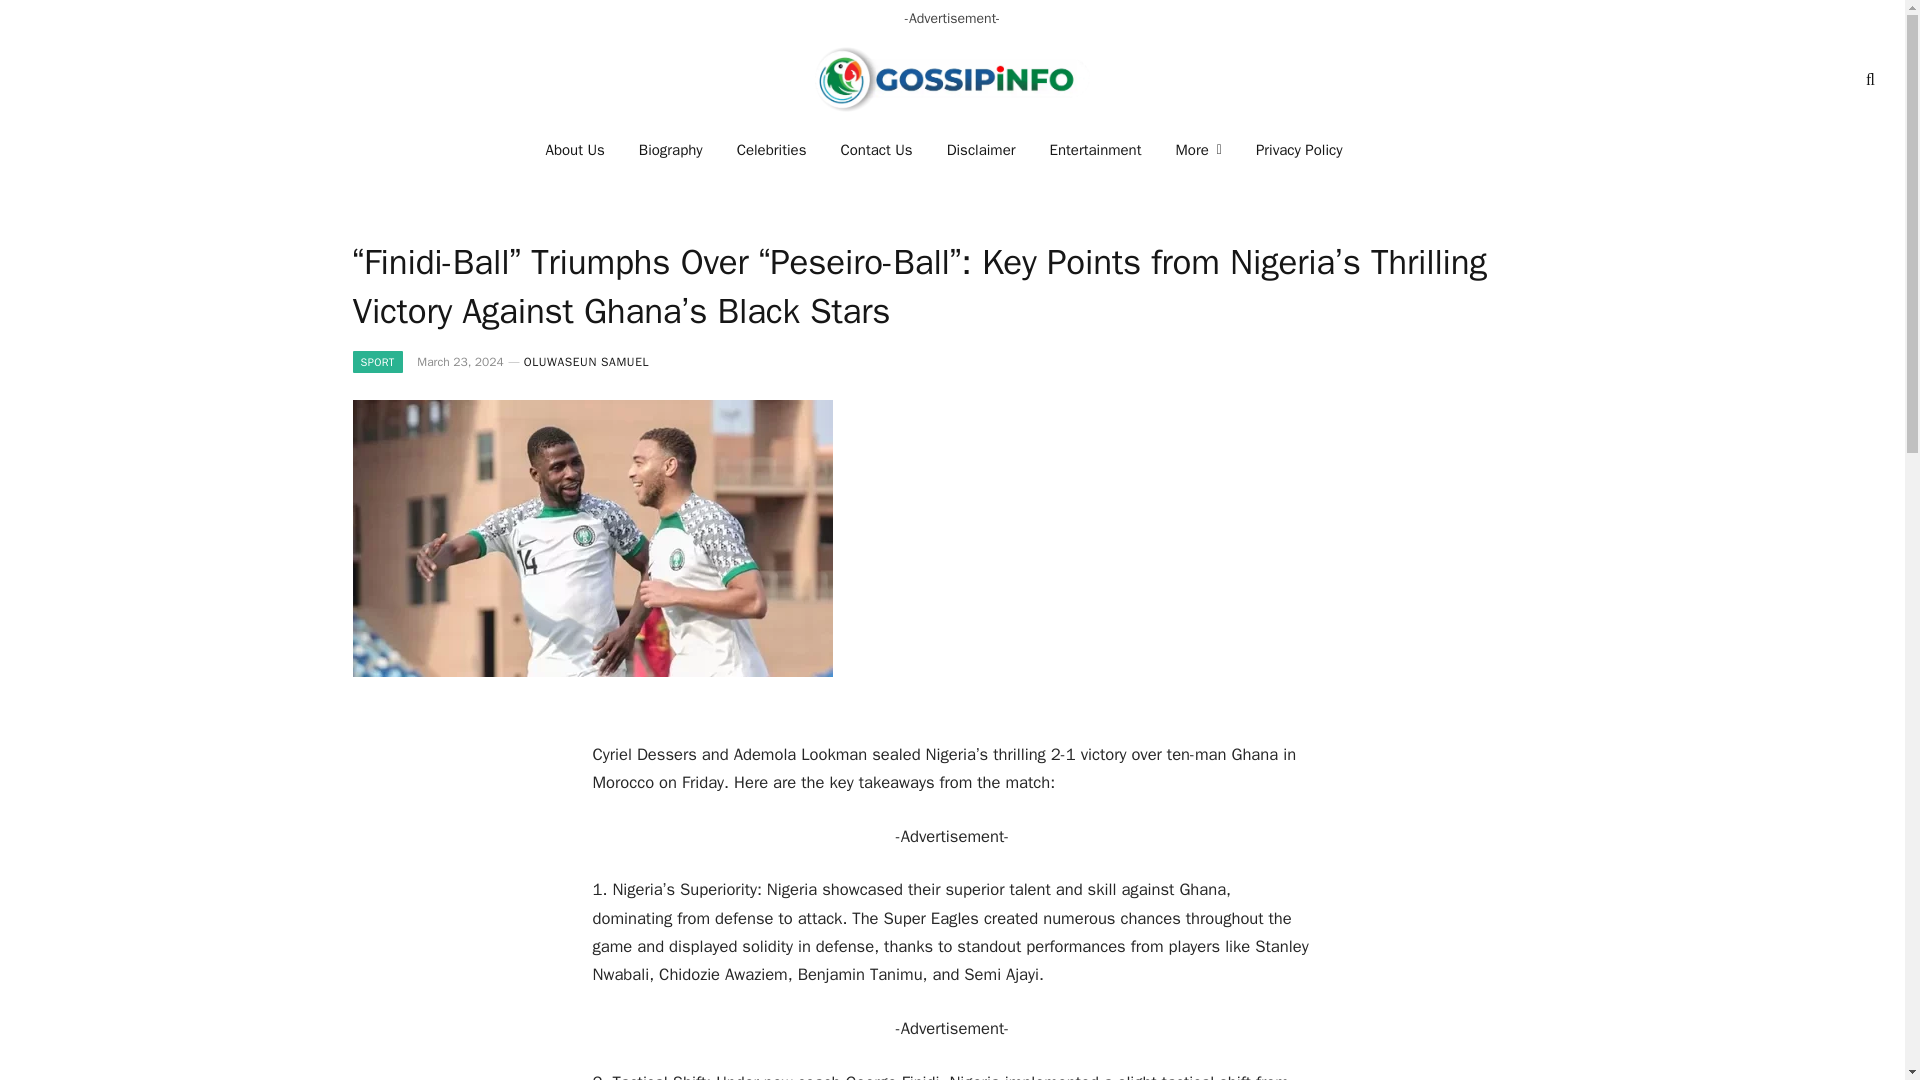 This screenshot has height=1080, width=1920. I want to click on SPORT, so click(376, 362).